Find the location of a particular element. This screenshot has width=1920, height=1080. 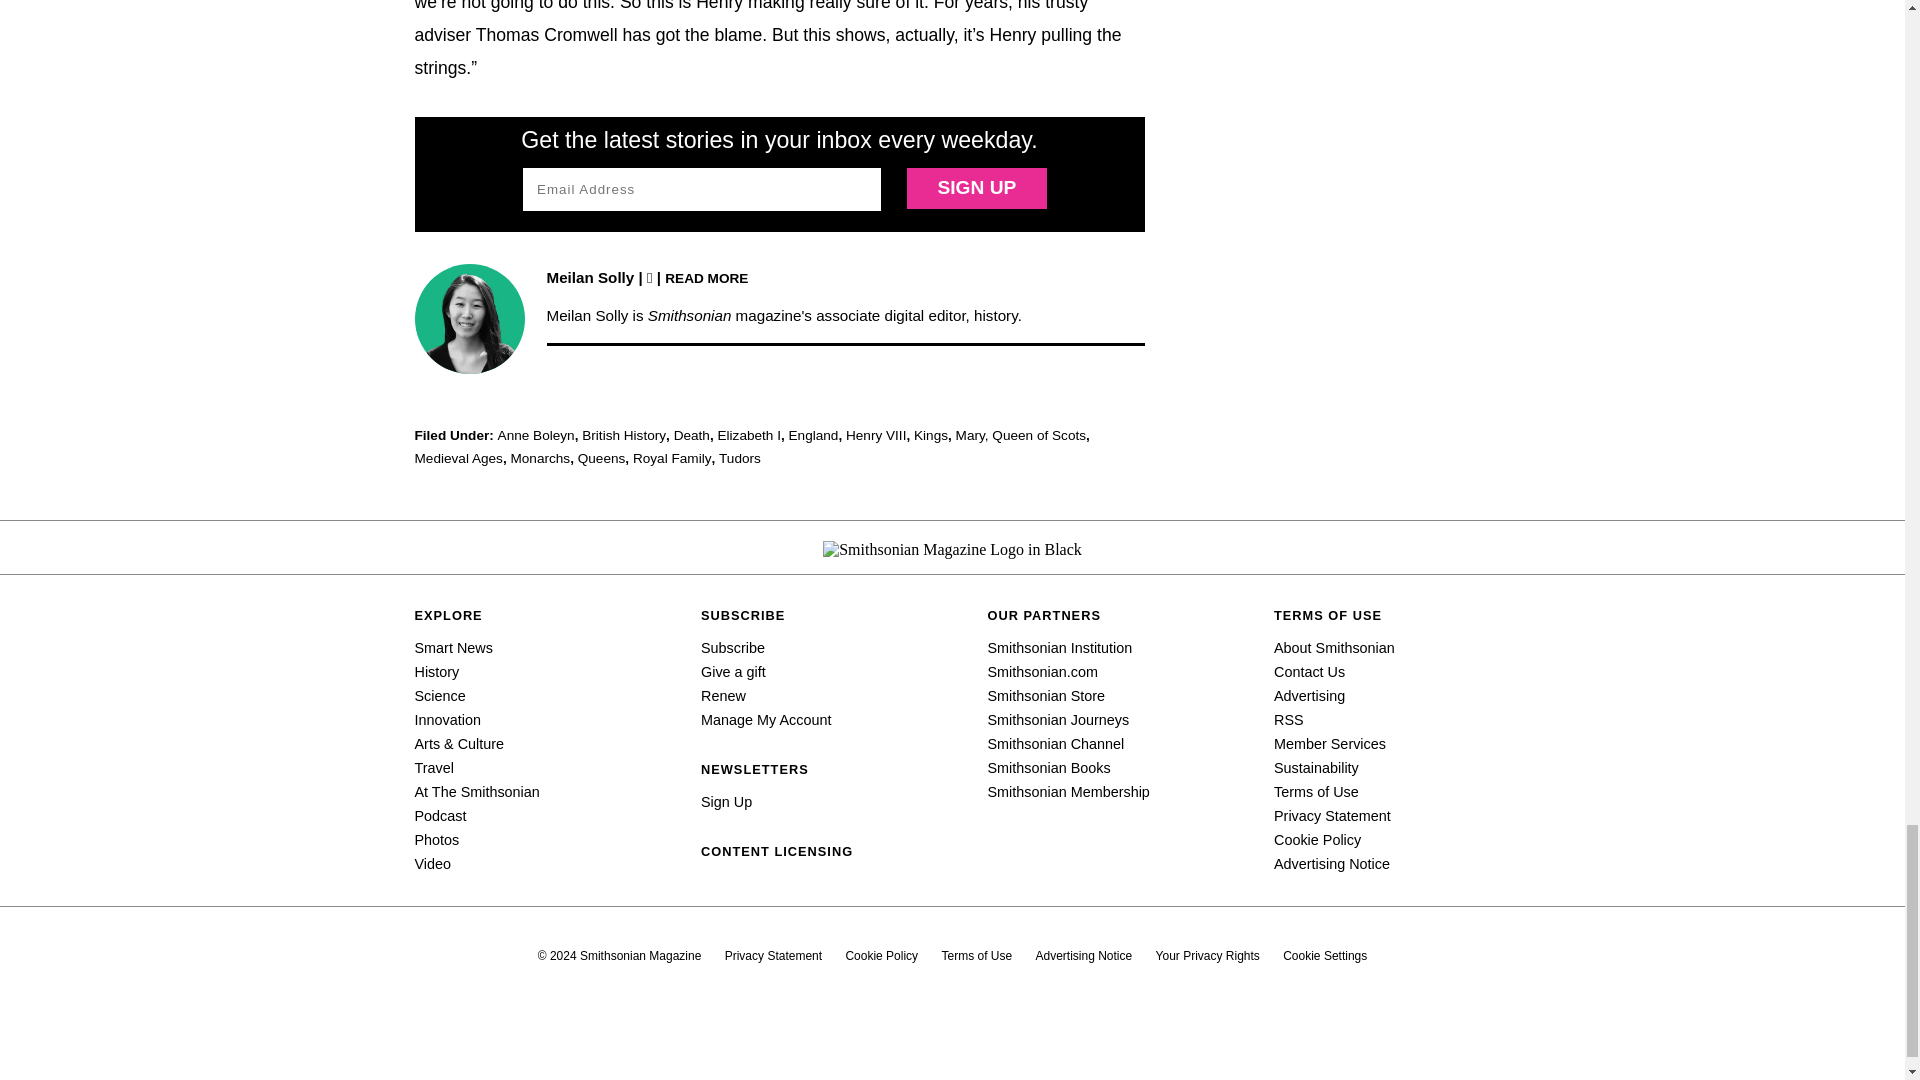

Read more from this author is located at coordinates (706, 277).